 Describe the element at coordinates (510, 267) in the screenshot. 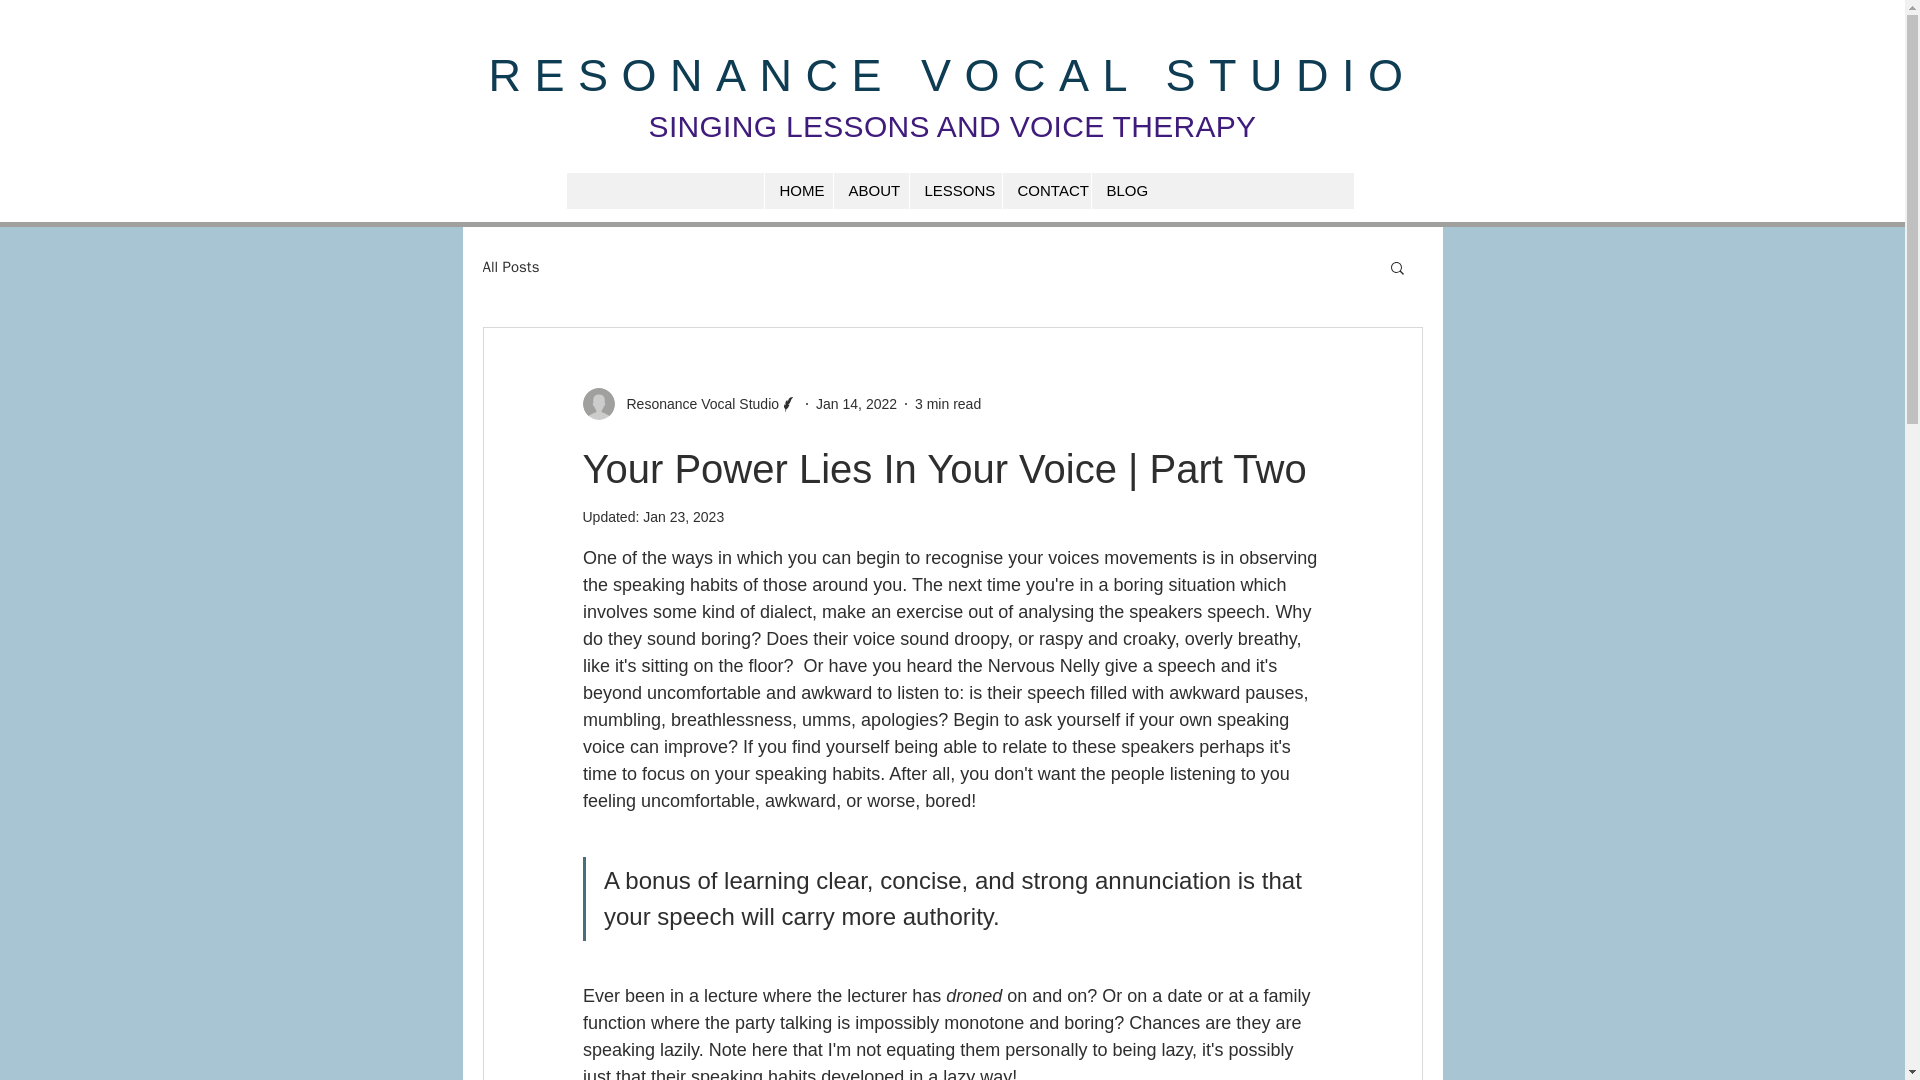

I see `All Posts` at that location.